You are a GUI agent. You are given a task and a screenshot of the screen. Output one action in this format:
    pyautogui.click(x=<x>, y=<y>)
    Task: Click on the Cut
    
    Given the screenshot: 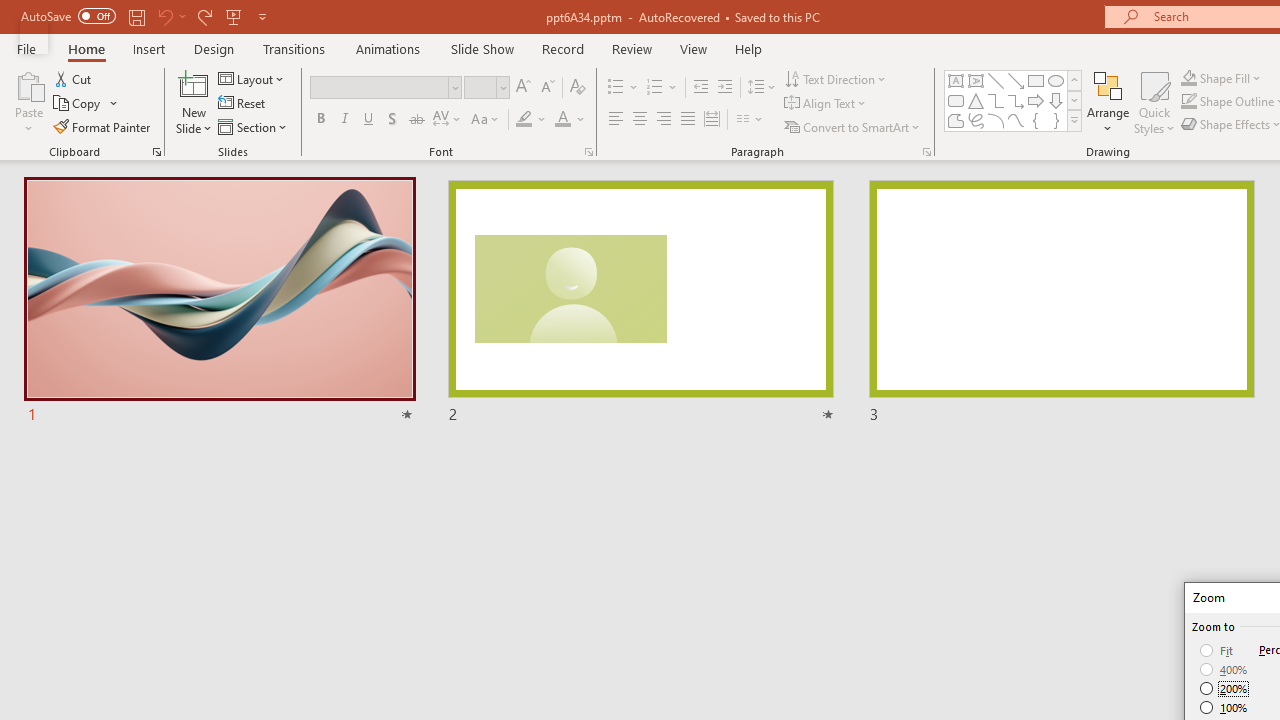 What is the action you would take?
    pyautogui.click(x=74, y=78)
    